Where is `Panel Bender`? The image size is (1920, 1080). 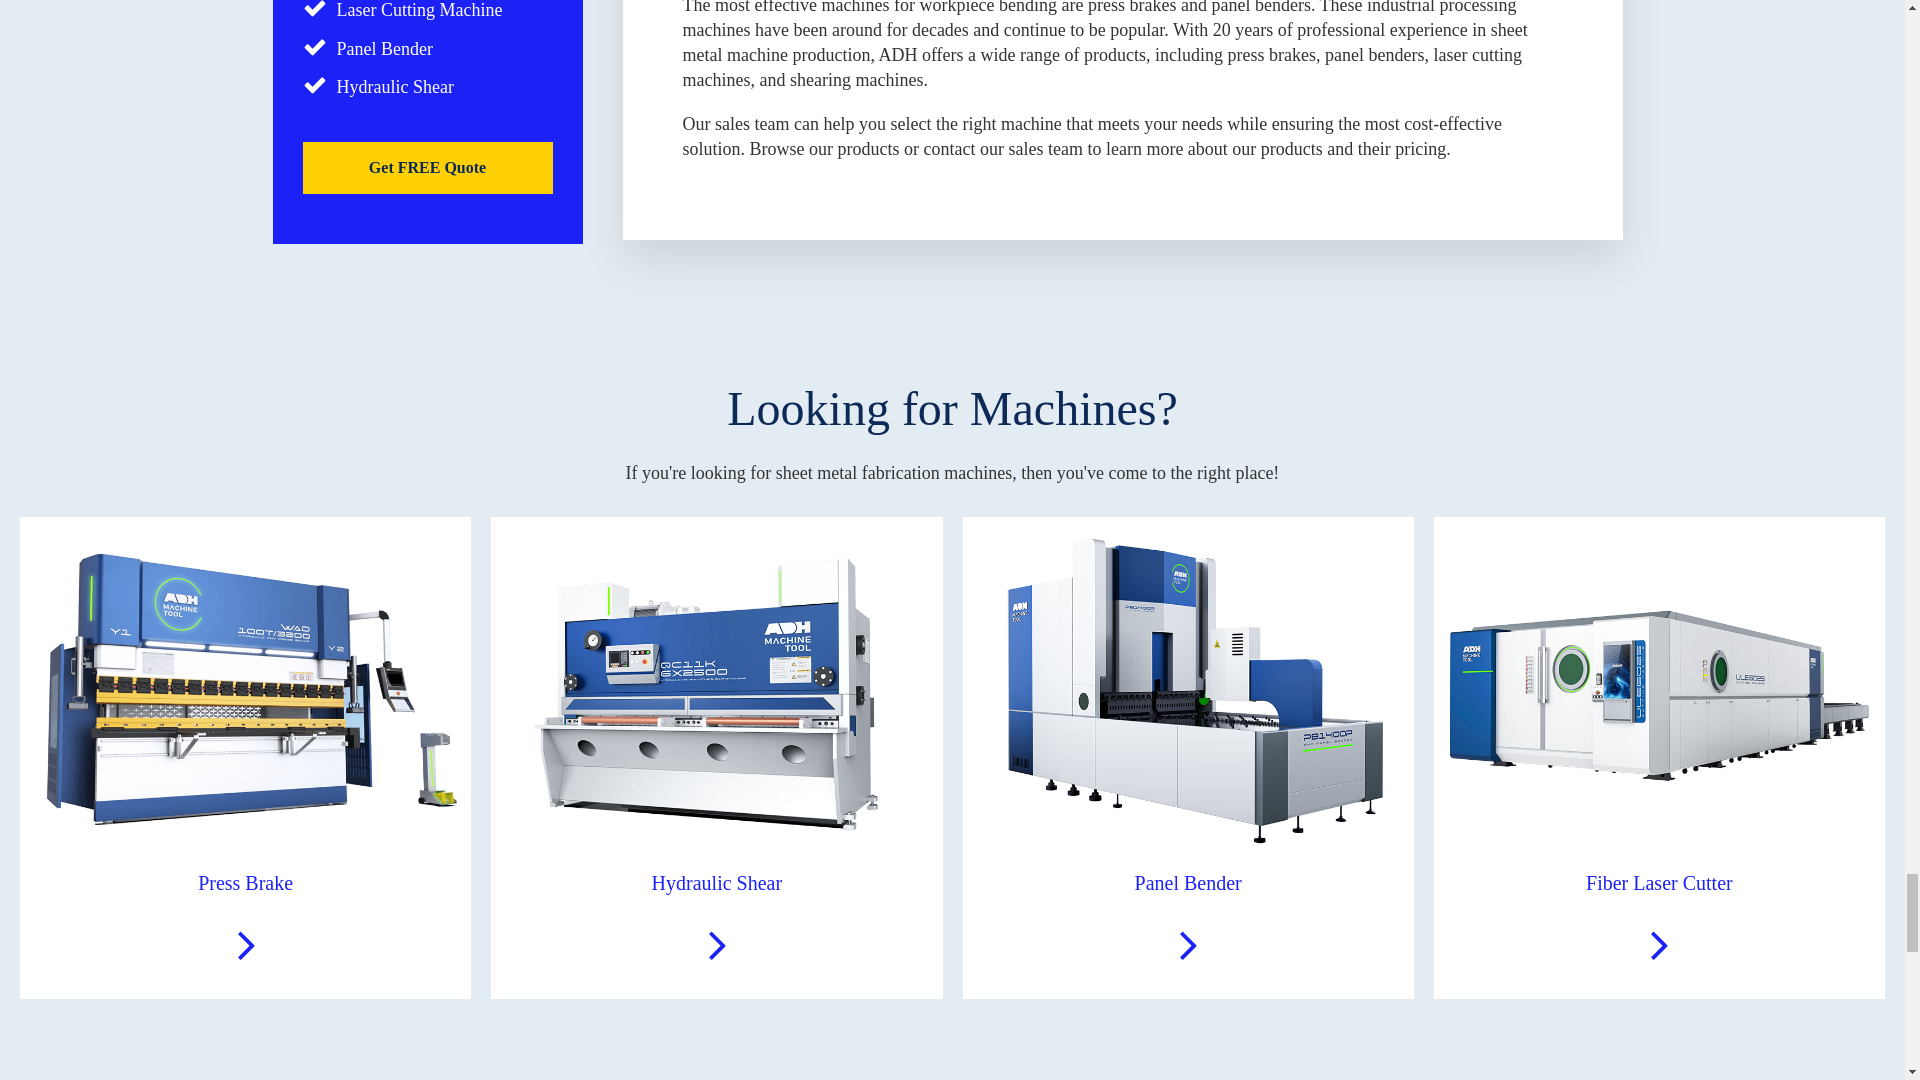
Panel Bender is located at coordinates (1187, 757).